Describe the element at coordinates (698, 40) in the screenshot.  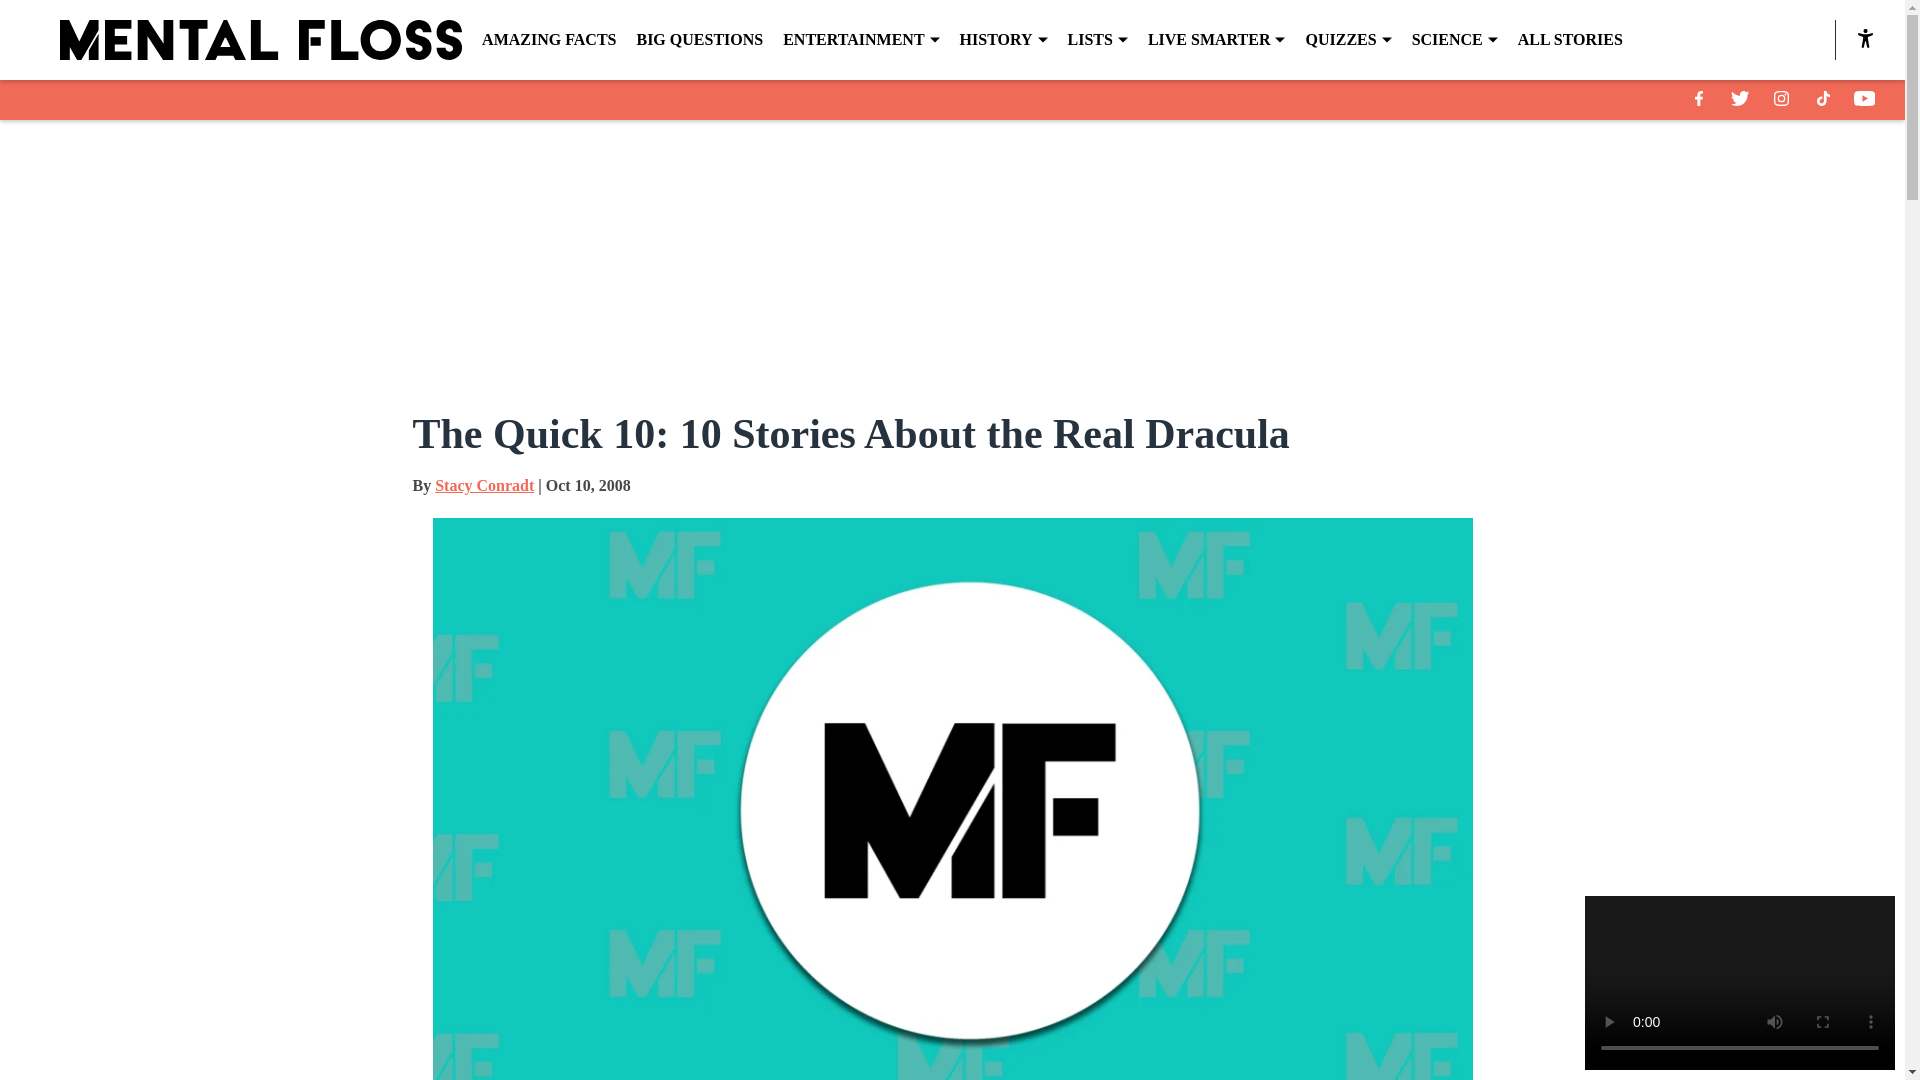
I see `BIG QUESTIONS` at that location.